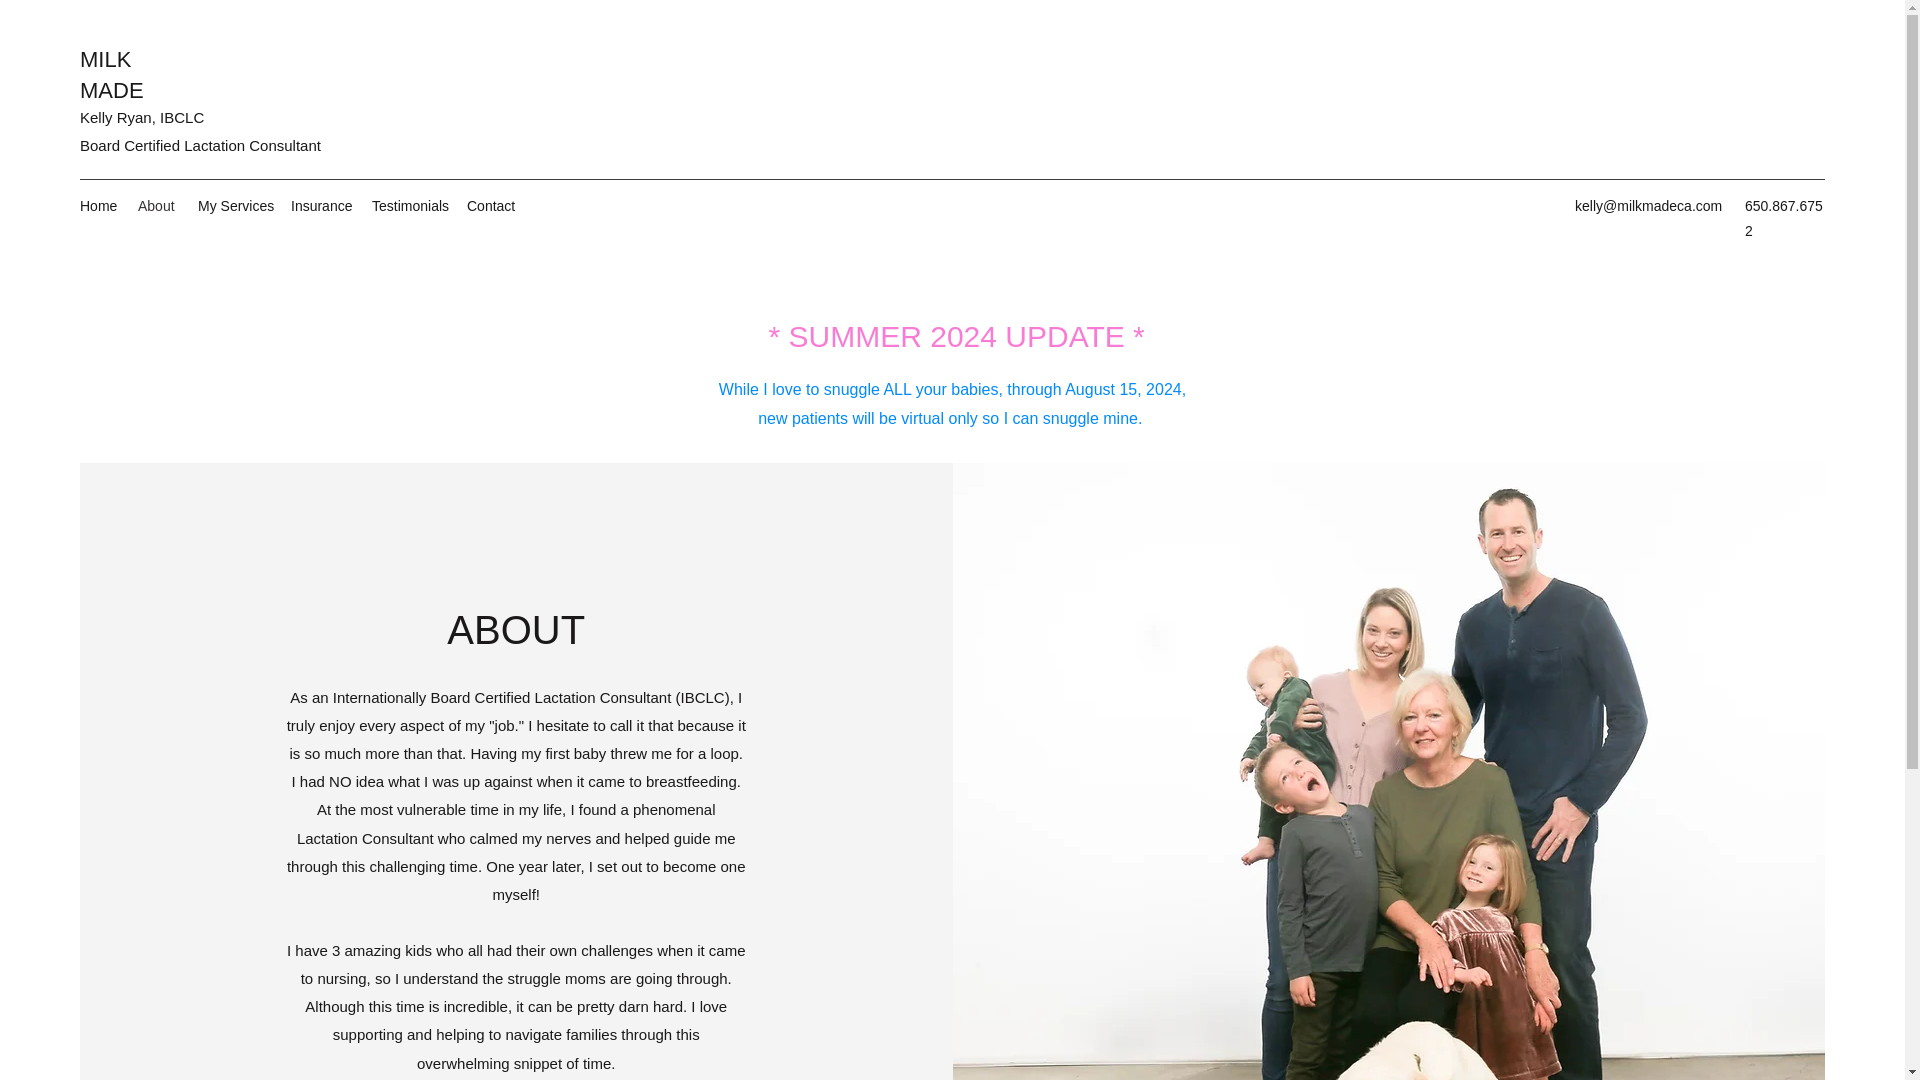  What do you see at coordinates (321, 206) in the screenshot?
I see `Insurance` at bounding box center [321, 206].